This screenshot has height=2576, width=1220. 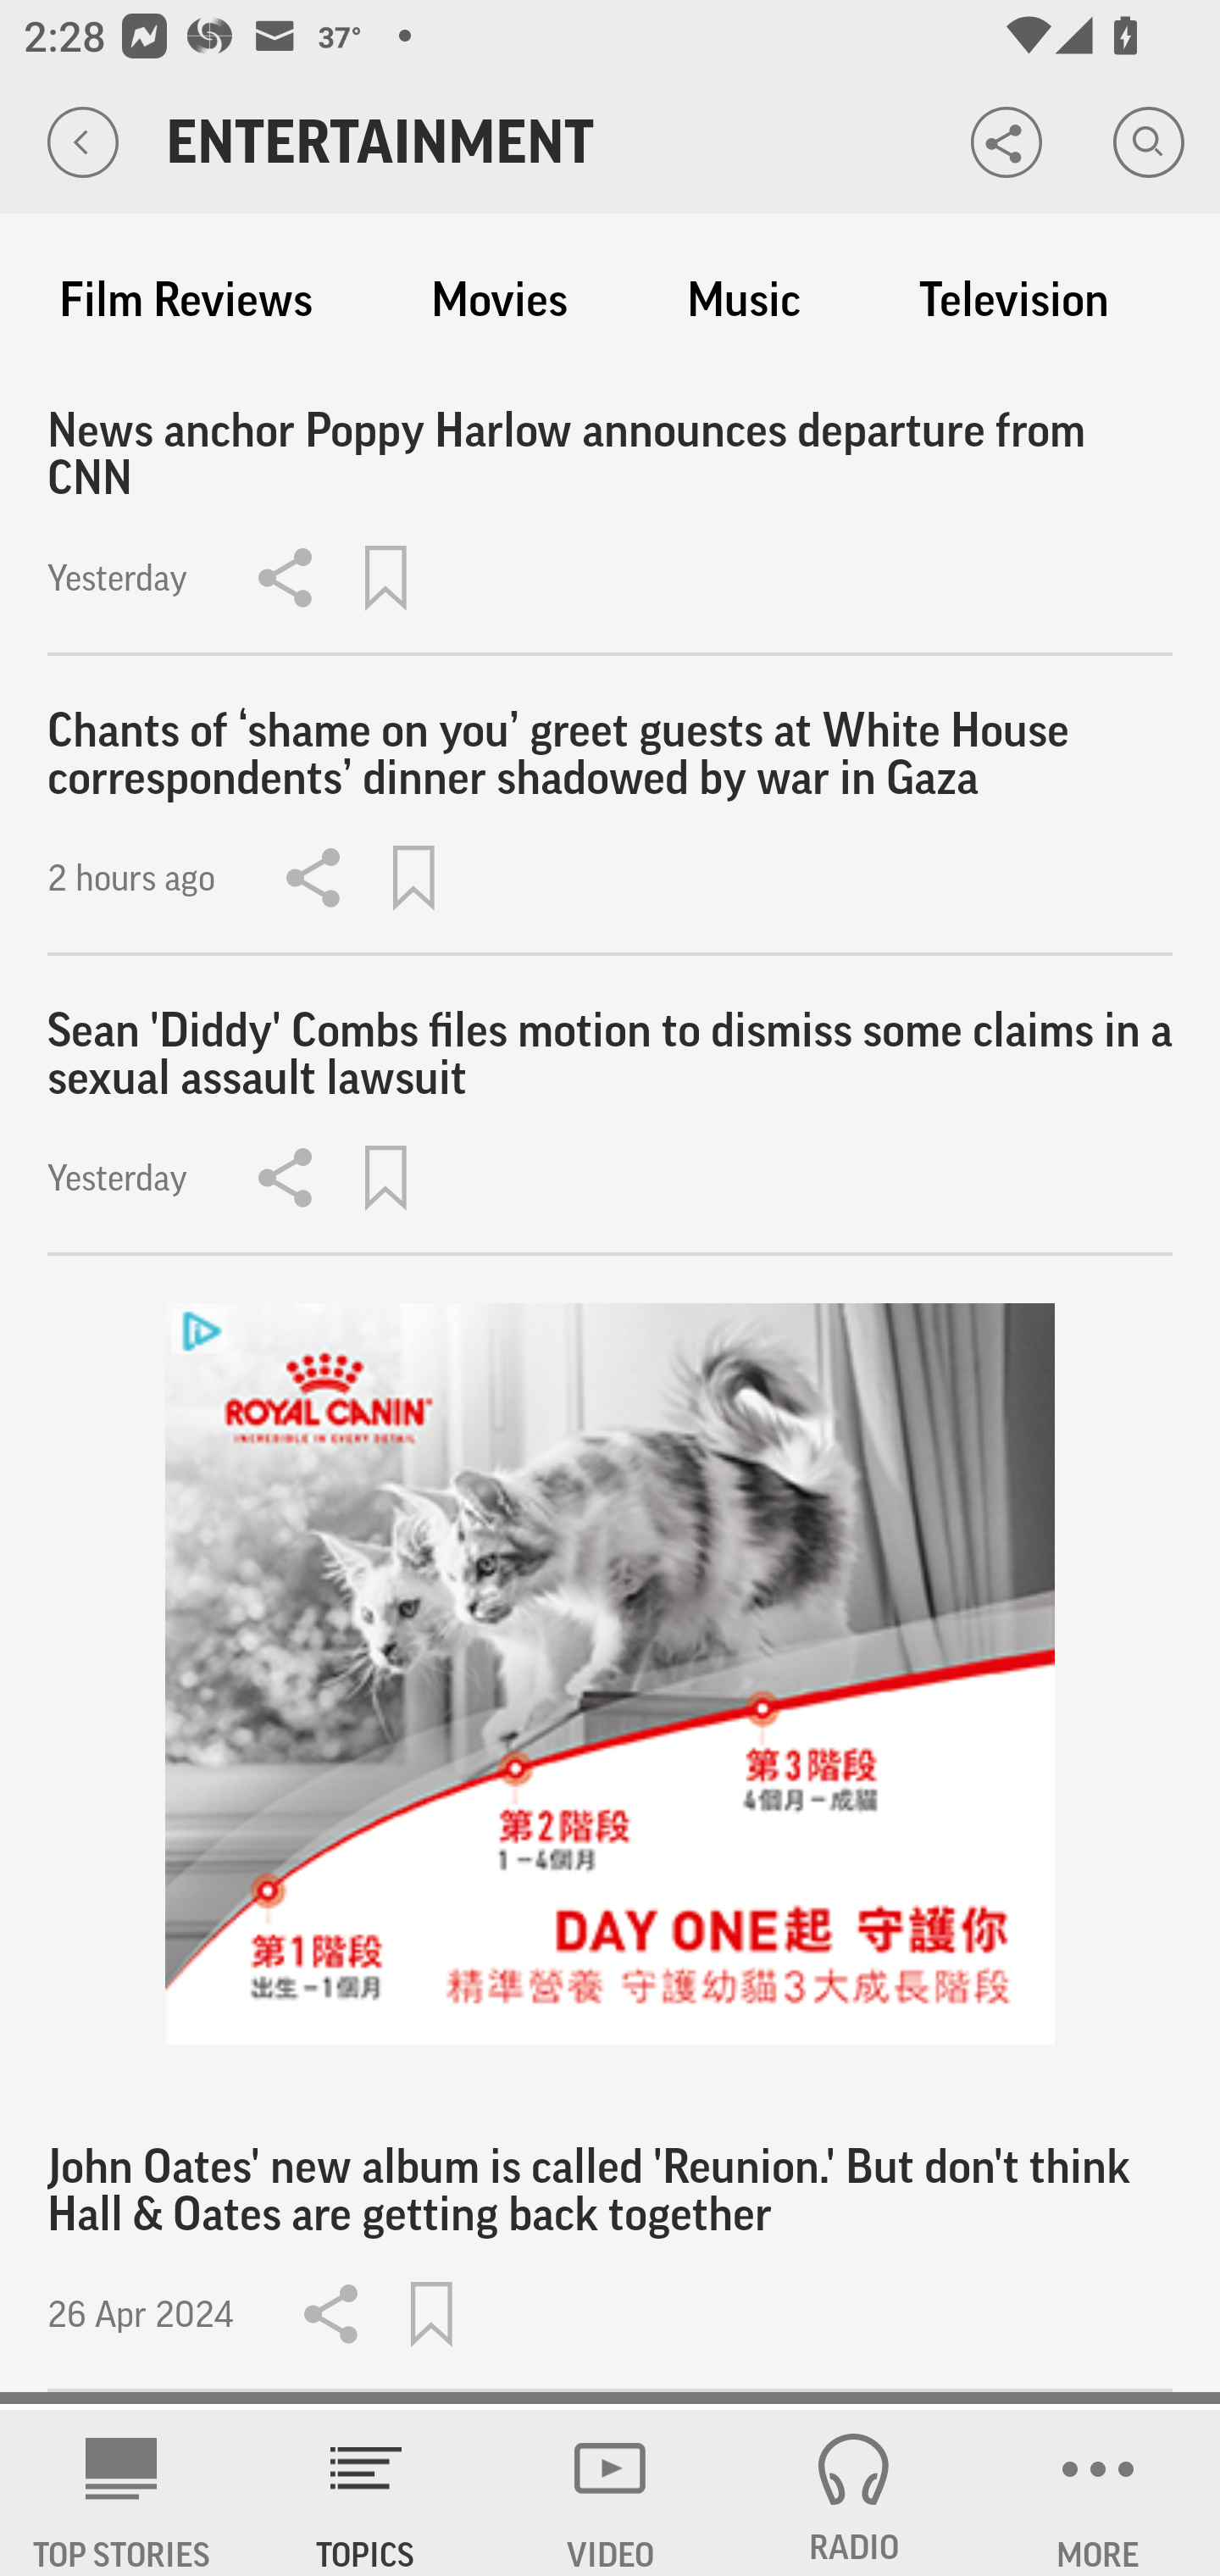 I want to click on ooulh2nc_300x250, so click(x=610, y=1674).